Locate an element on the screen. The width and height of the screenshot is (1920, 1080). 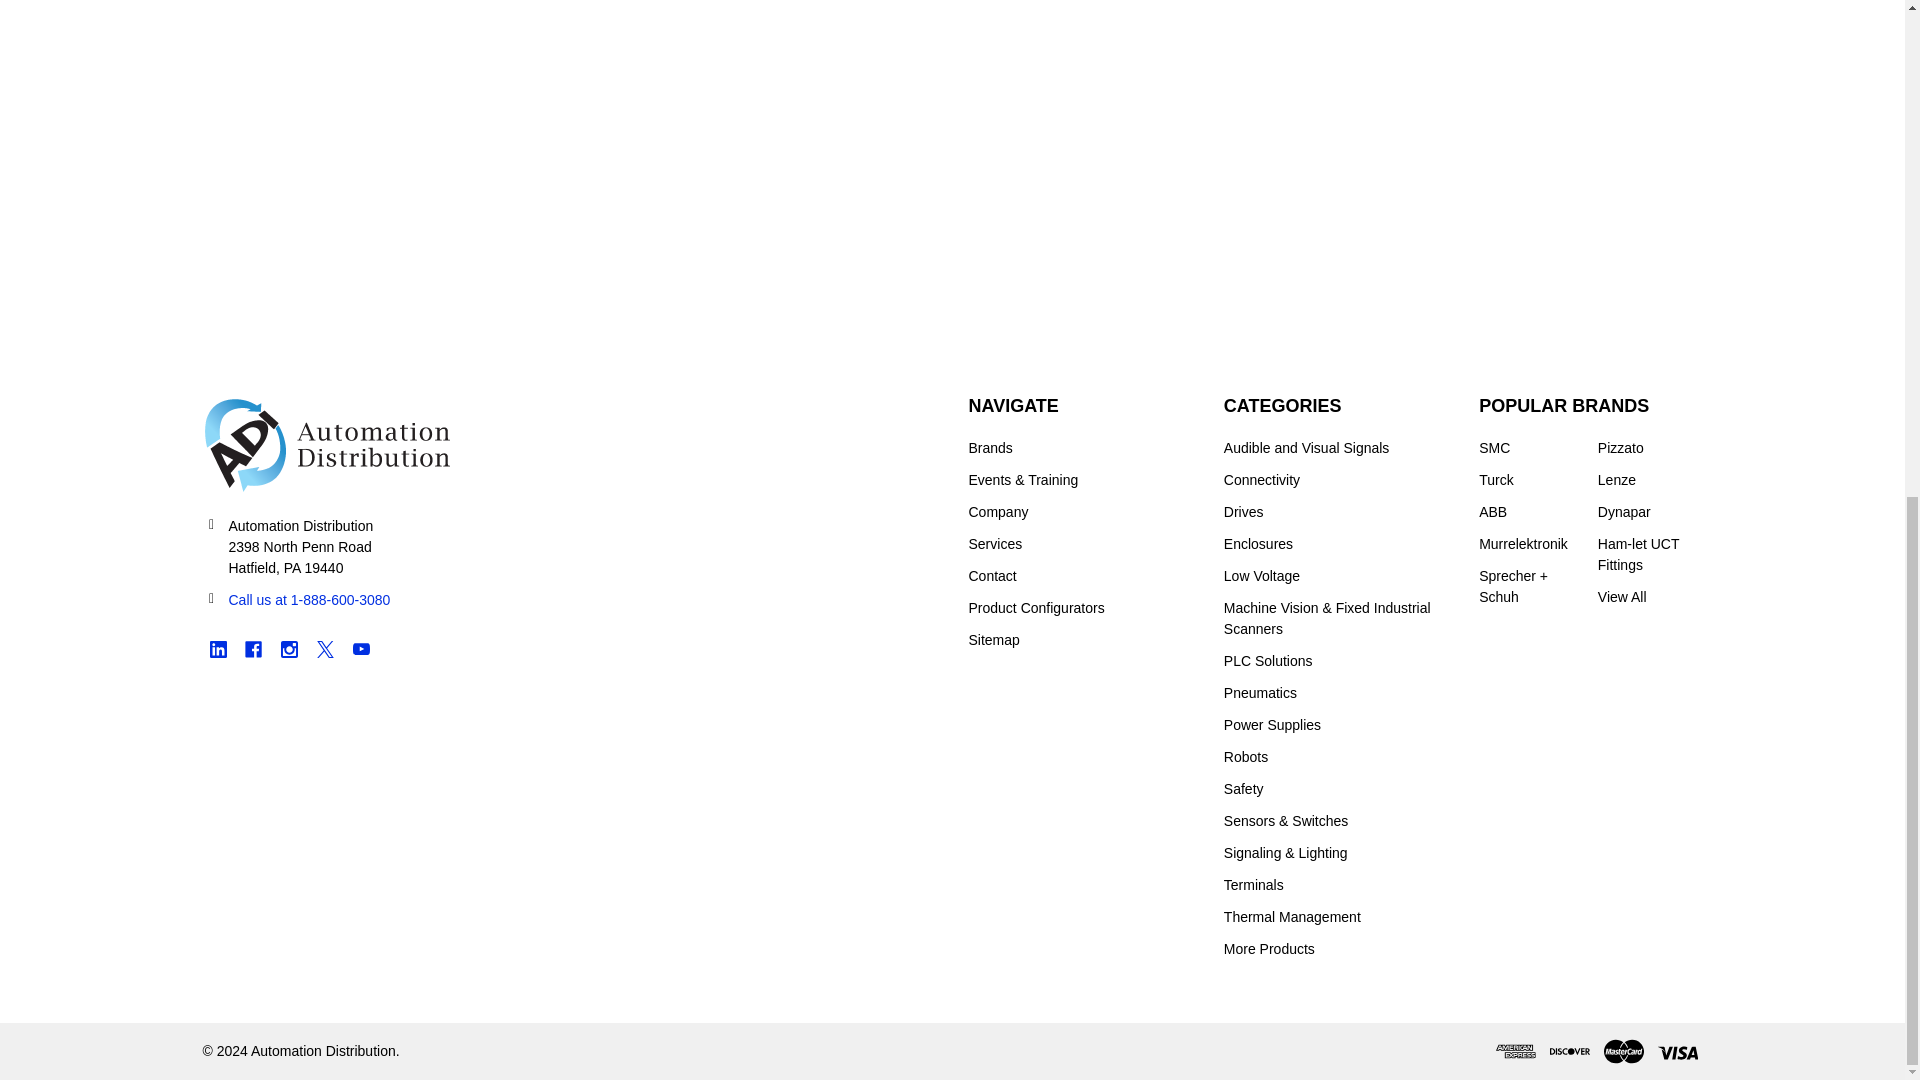
Youtube is located at coordinates (360, 649).